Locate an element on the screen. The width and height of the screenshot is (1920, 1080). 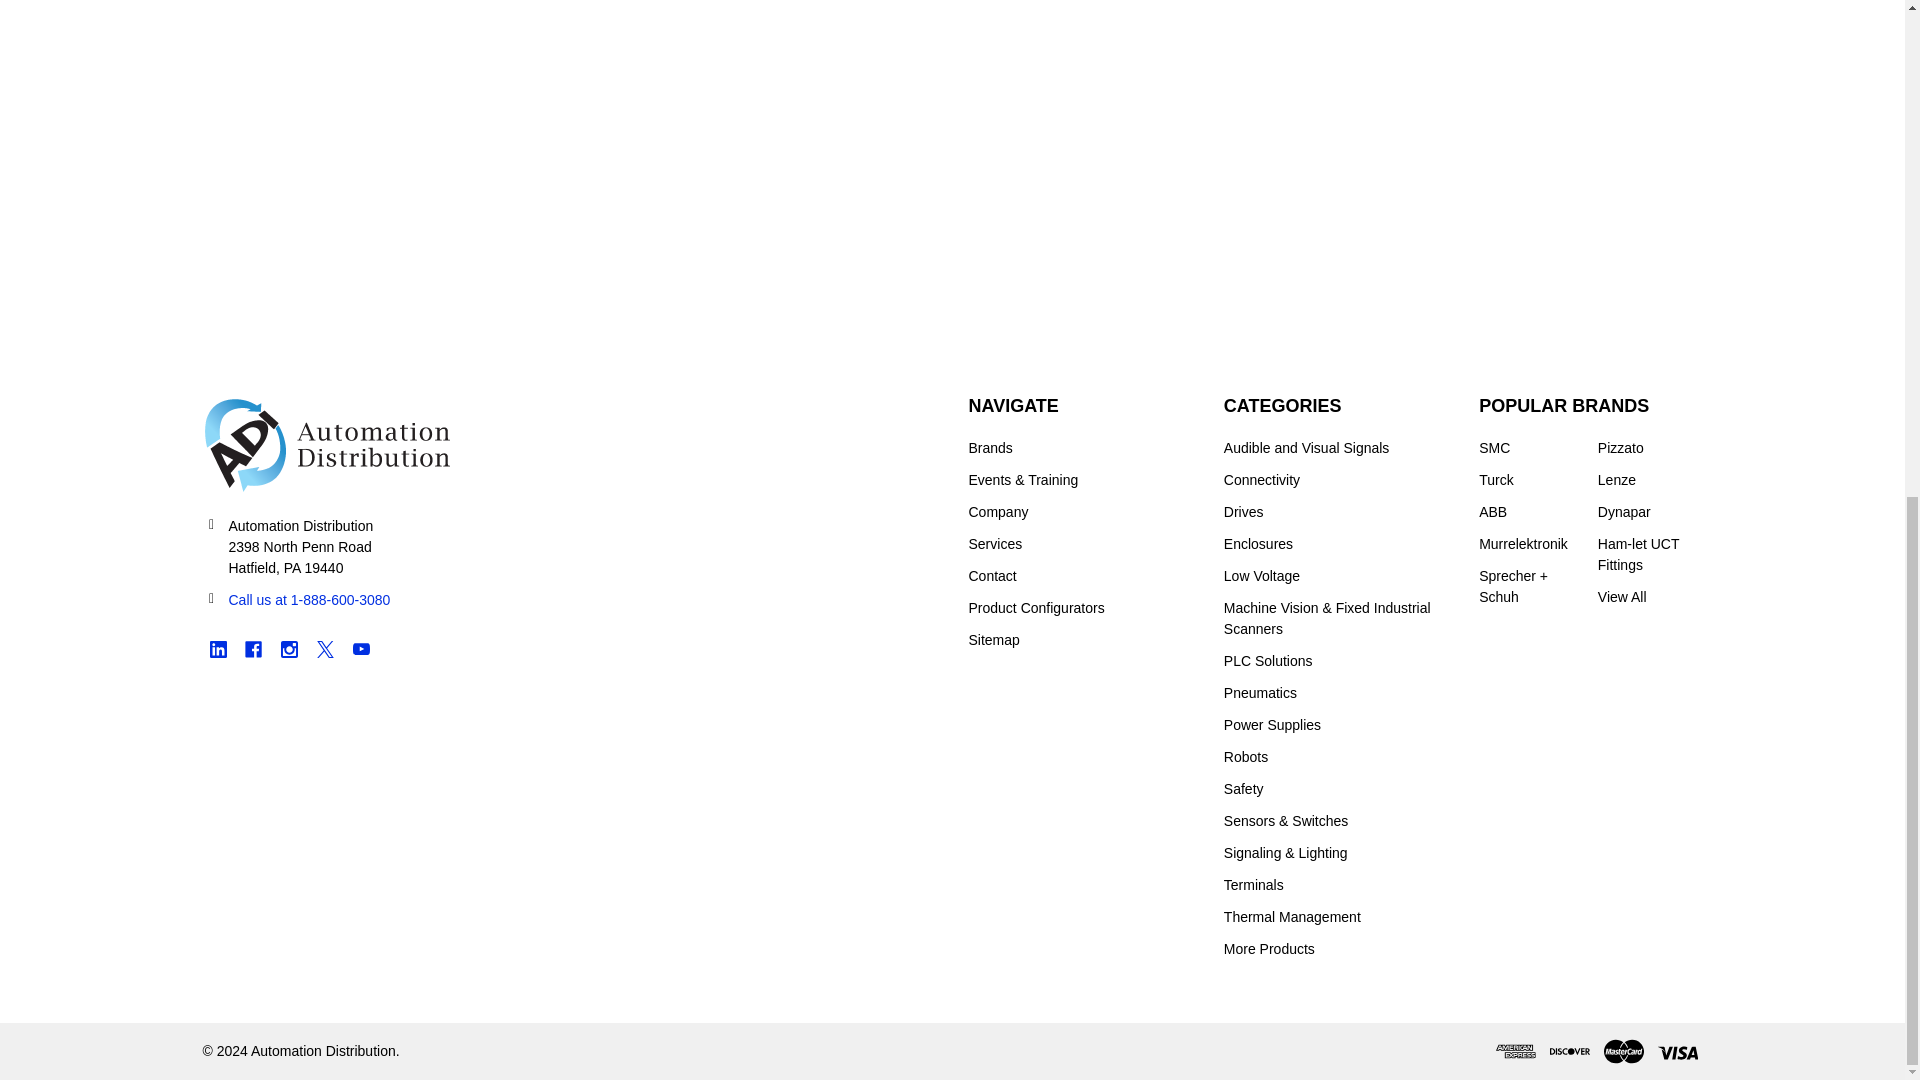
Youtube is located at coordinates (360, 649).